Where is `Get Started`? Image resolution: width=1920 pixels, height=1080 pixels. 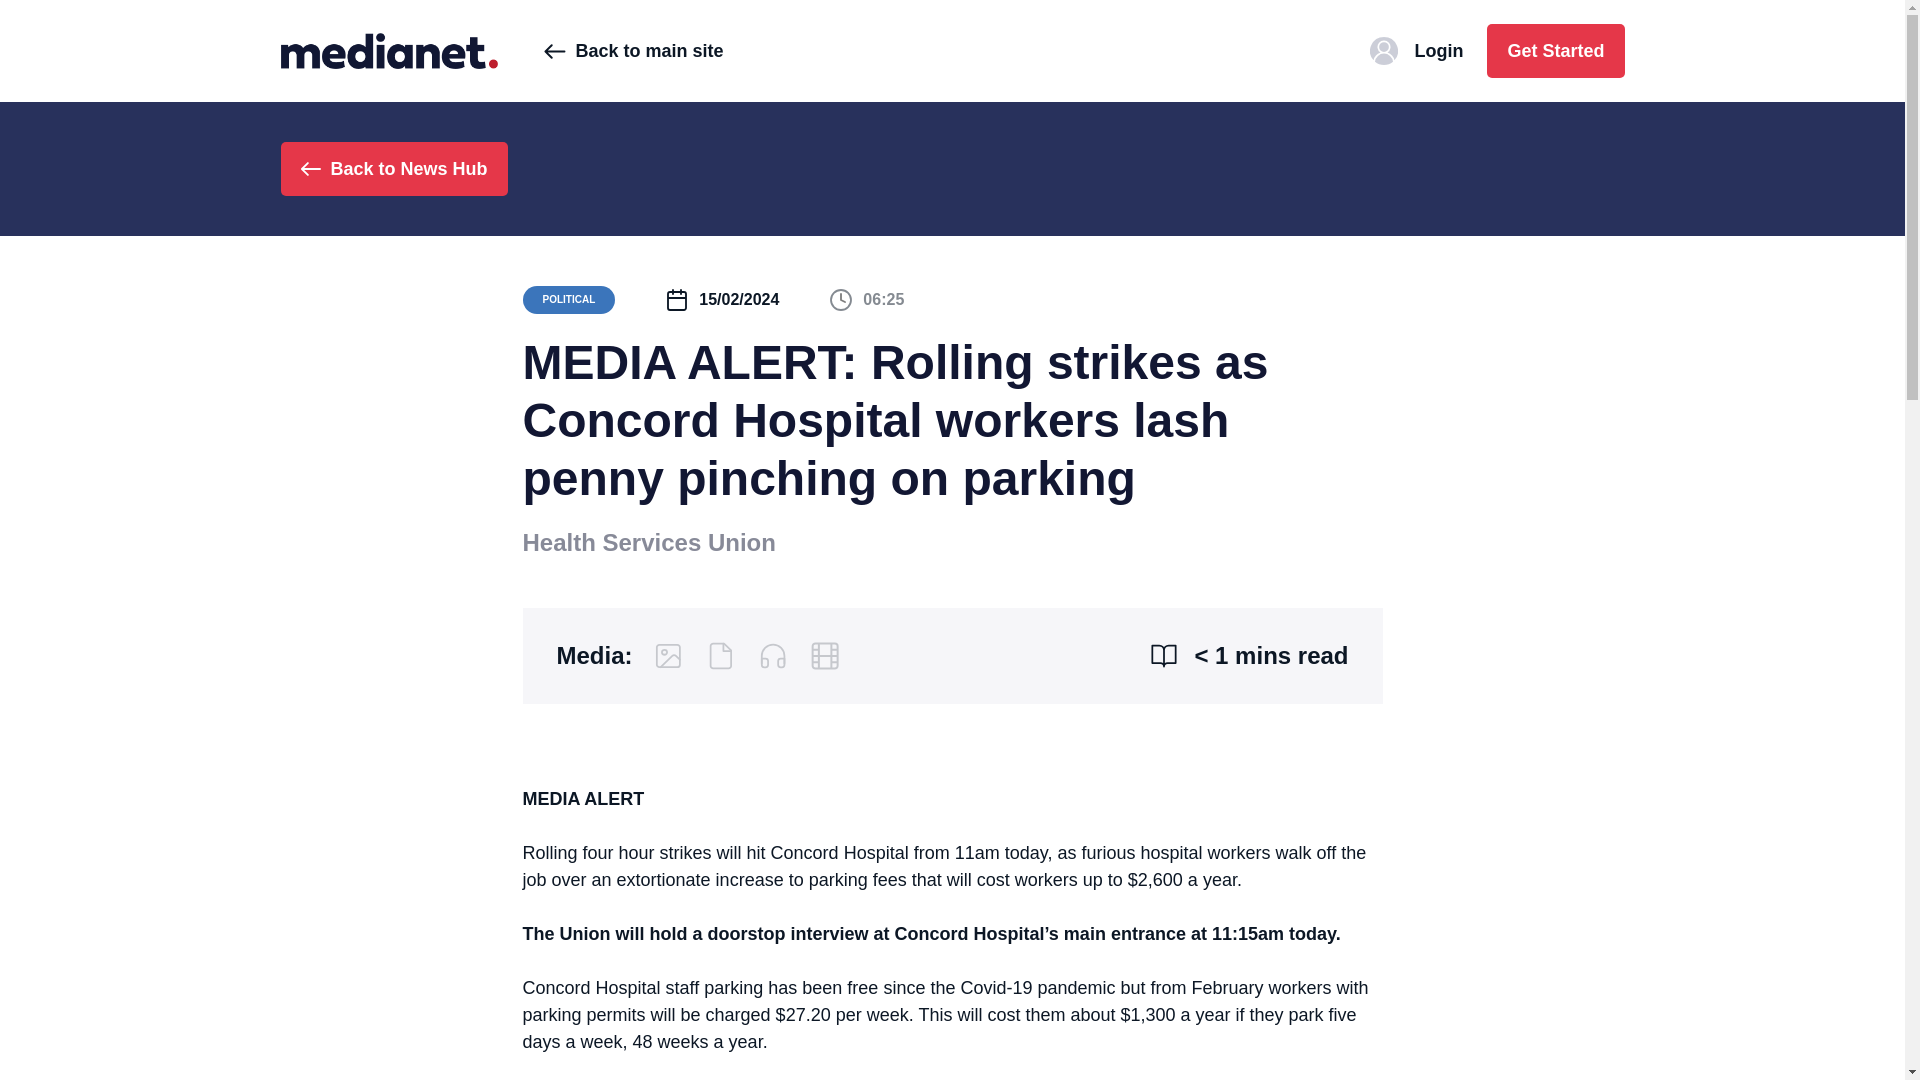
Get Started is located at coordinates (1555, 50).